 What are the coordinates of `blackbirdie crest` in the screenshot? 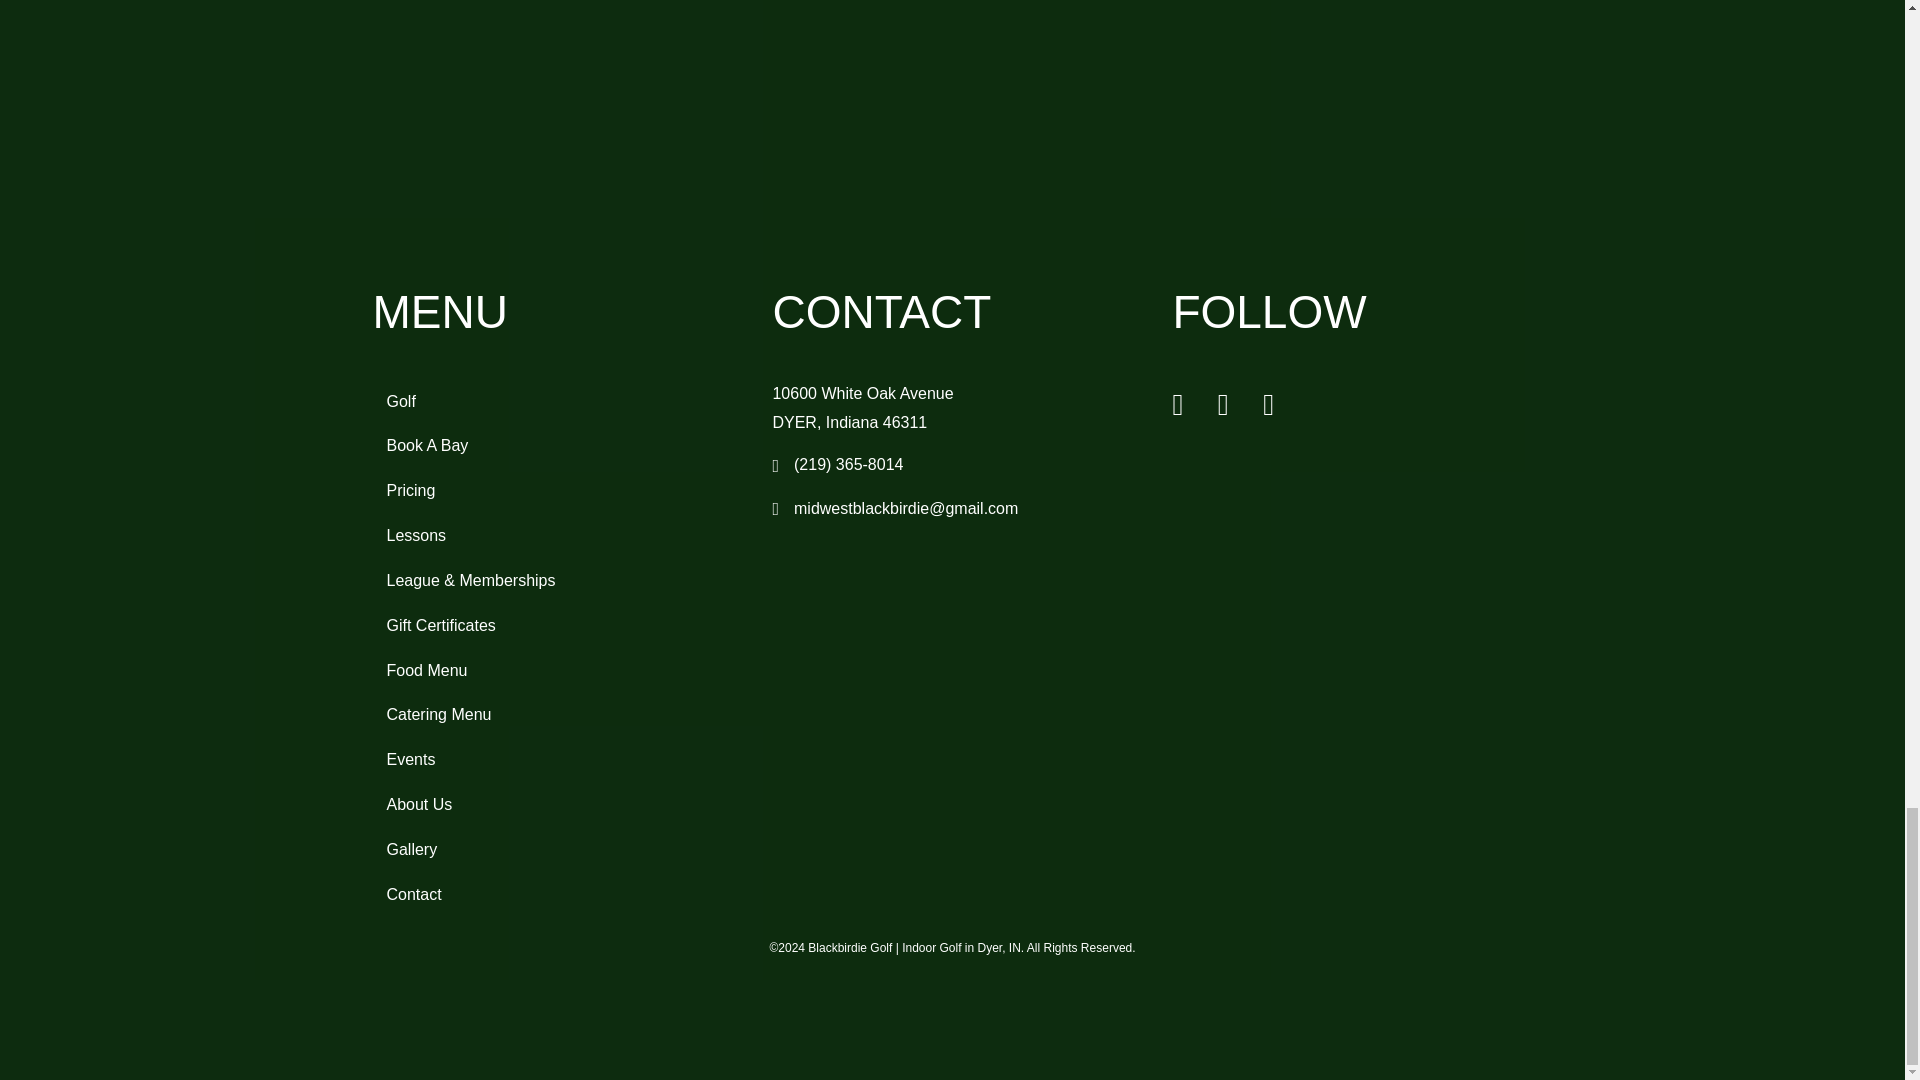 It's located at (952, 102).